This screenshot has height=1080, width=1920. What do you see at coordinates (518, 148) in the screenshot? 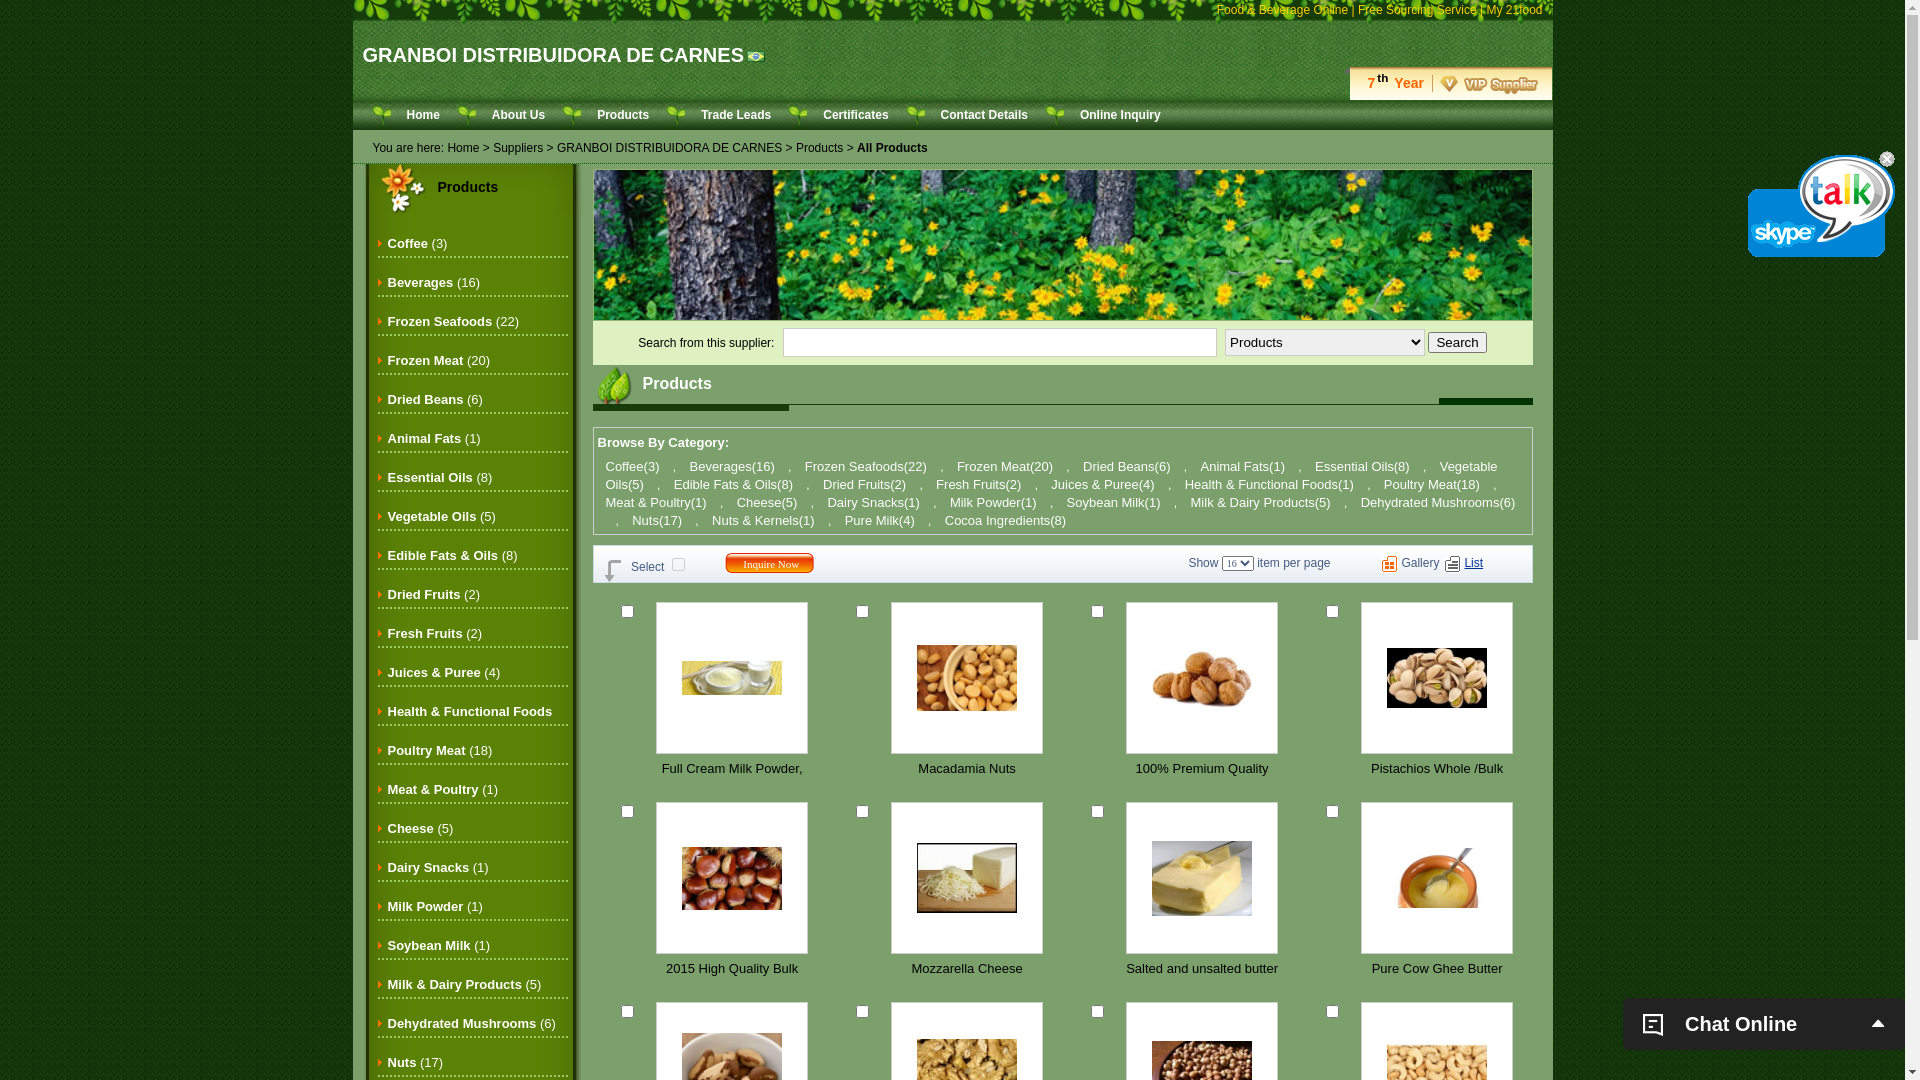
I see `Suppliers` at bounding box center [518, 148].